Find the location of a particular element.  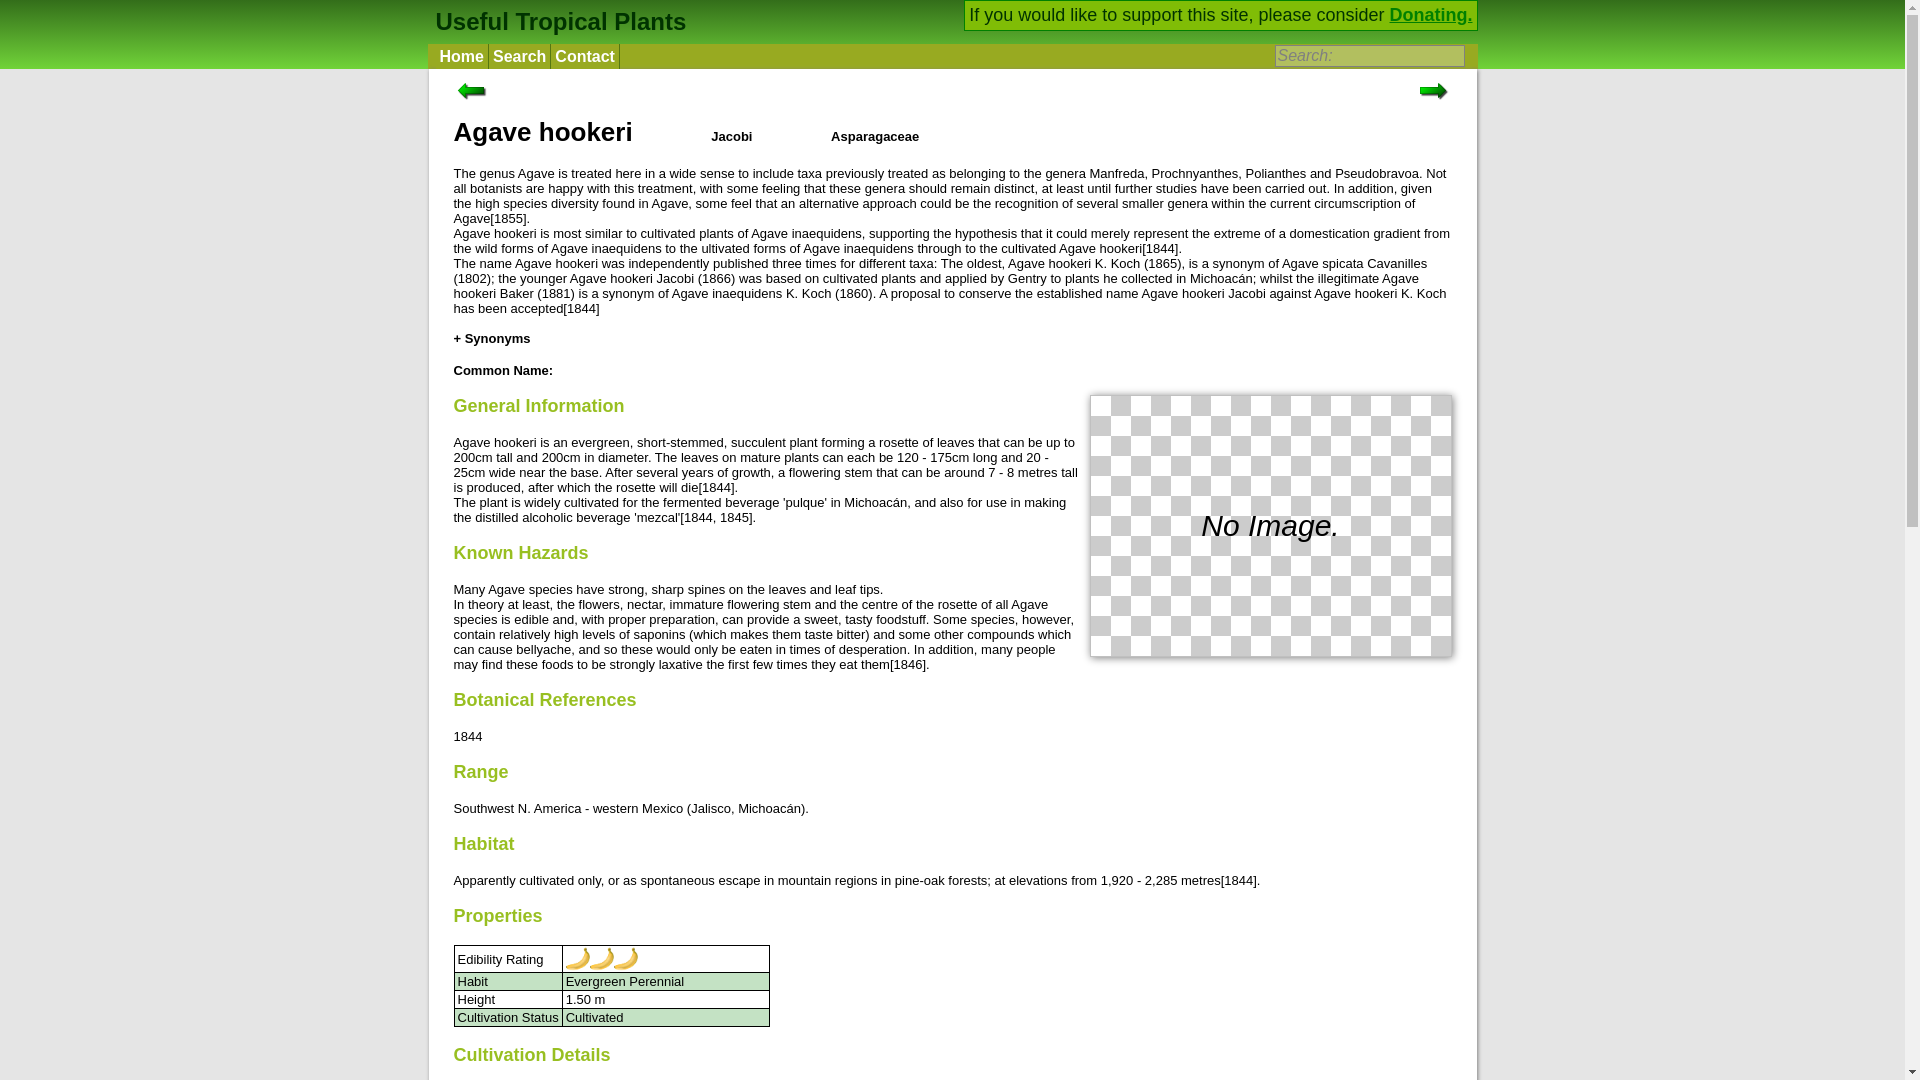

1844 is located at coordinates (1238, 880).